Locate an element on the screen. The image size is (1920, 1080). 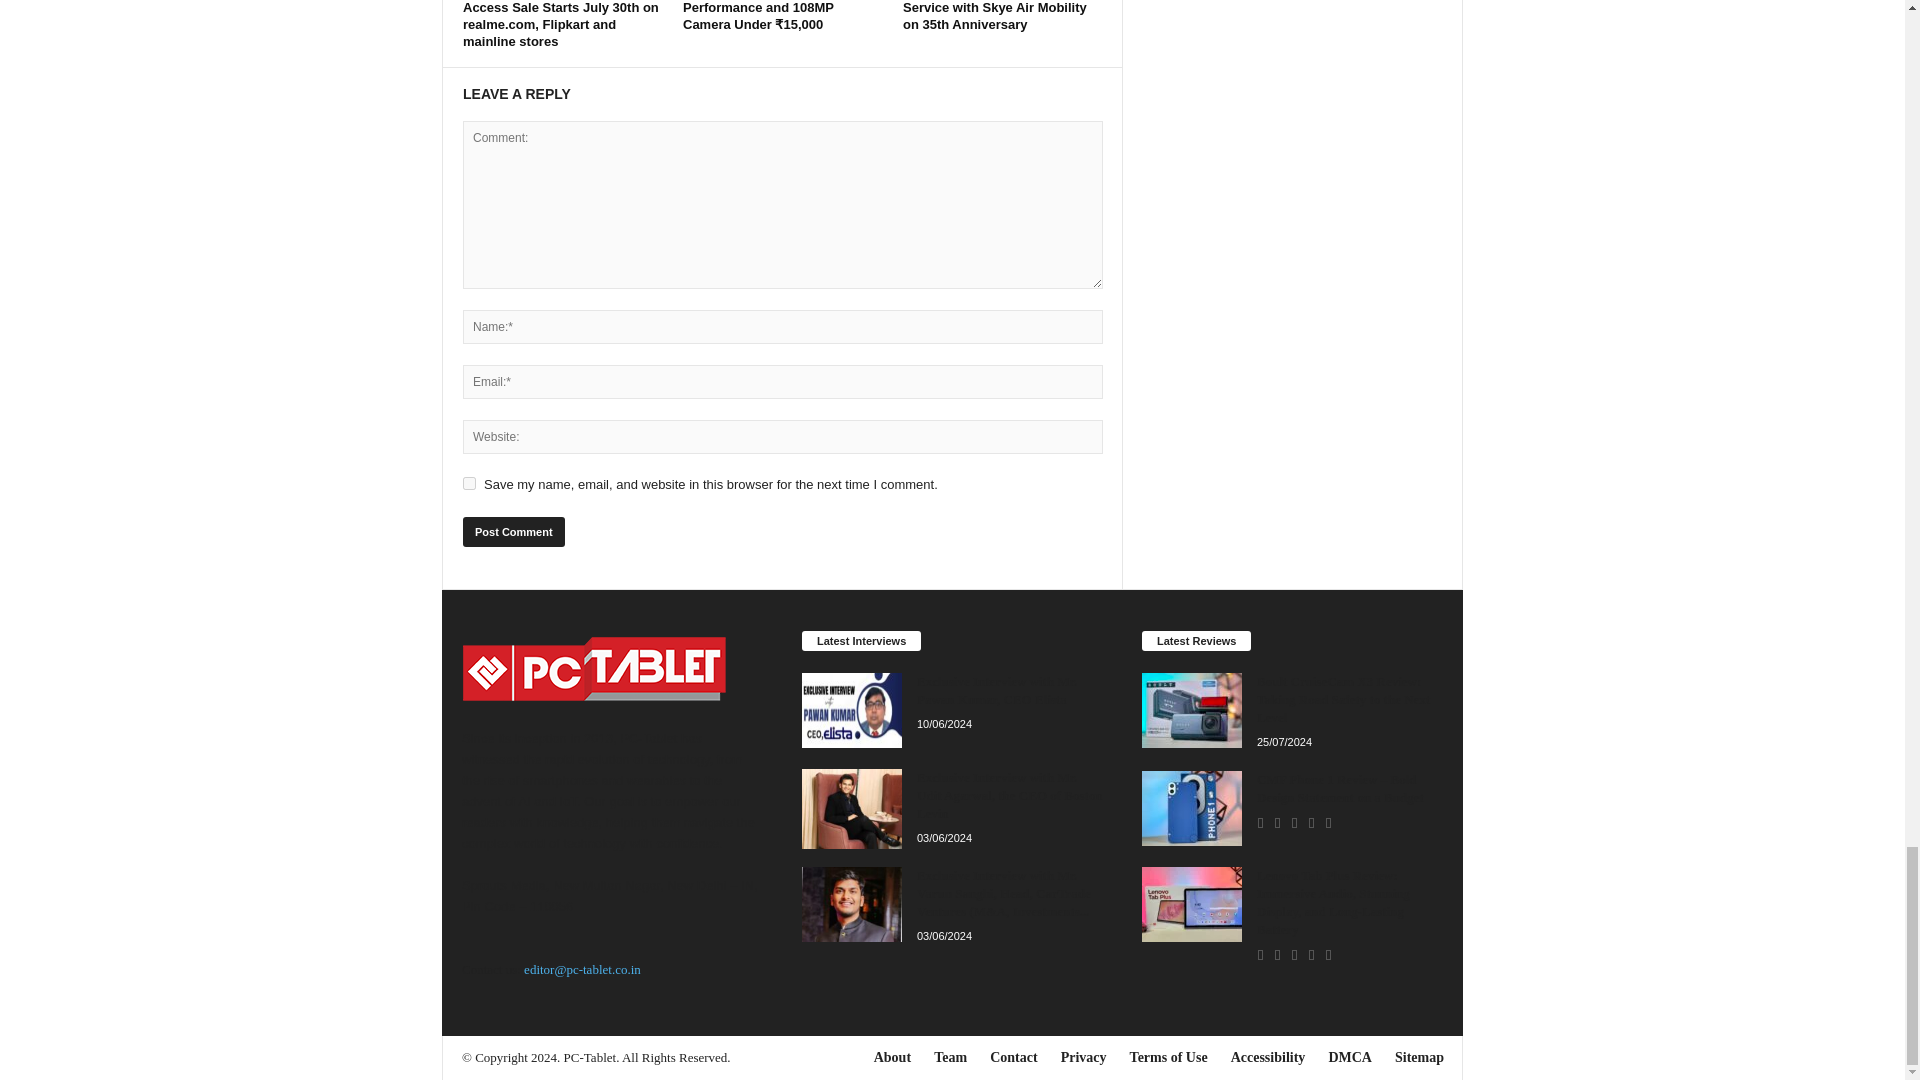
Post Comment is located at coordinates (513, 531).